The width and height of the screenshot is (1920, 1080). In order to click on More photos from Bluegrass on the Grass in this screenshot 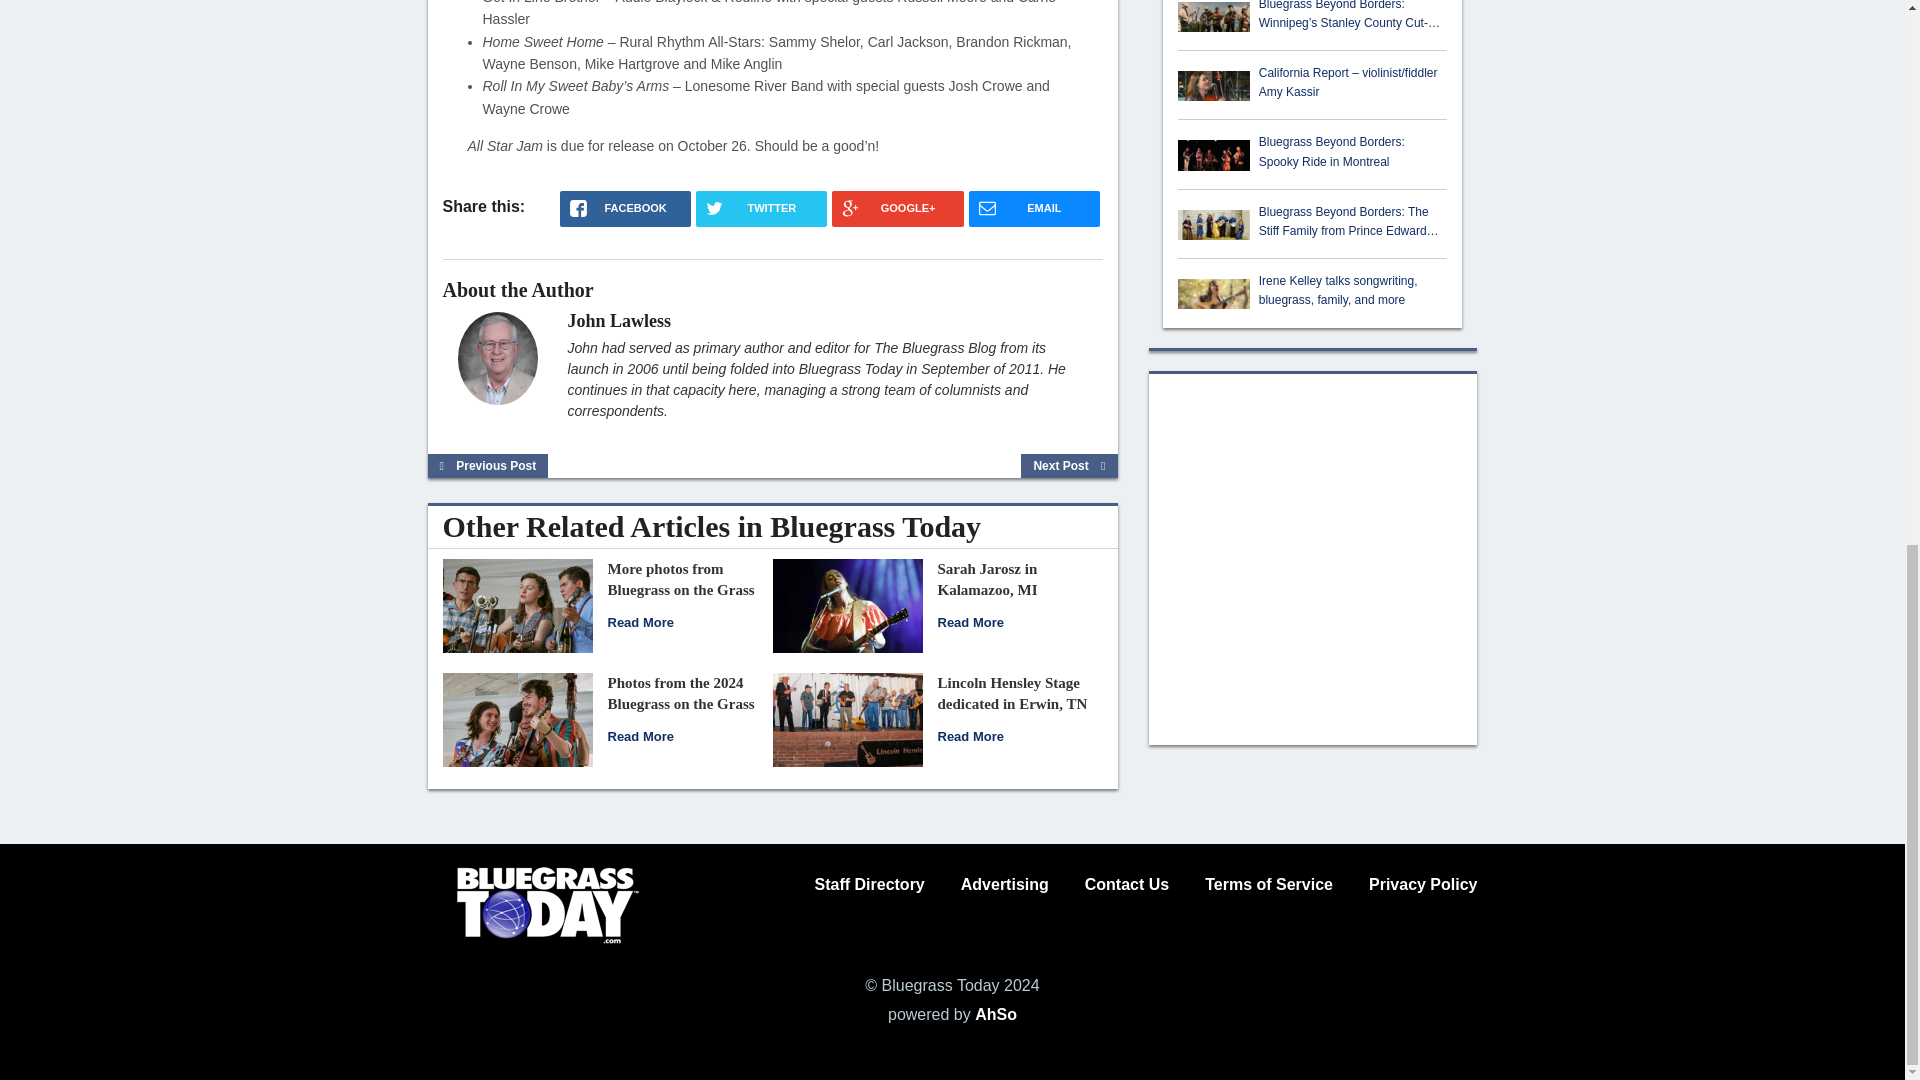, I will do `click(516, 606)`.